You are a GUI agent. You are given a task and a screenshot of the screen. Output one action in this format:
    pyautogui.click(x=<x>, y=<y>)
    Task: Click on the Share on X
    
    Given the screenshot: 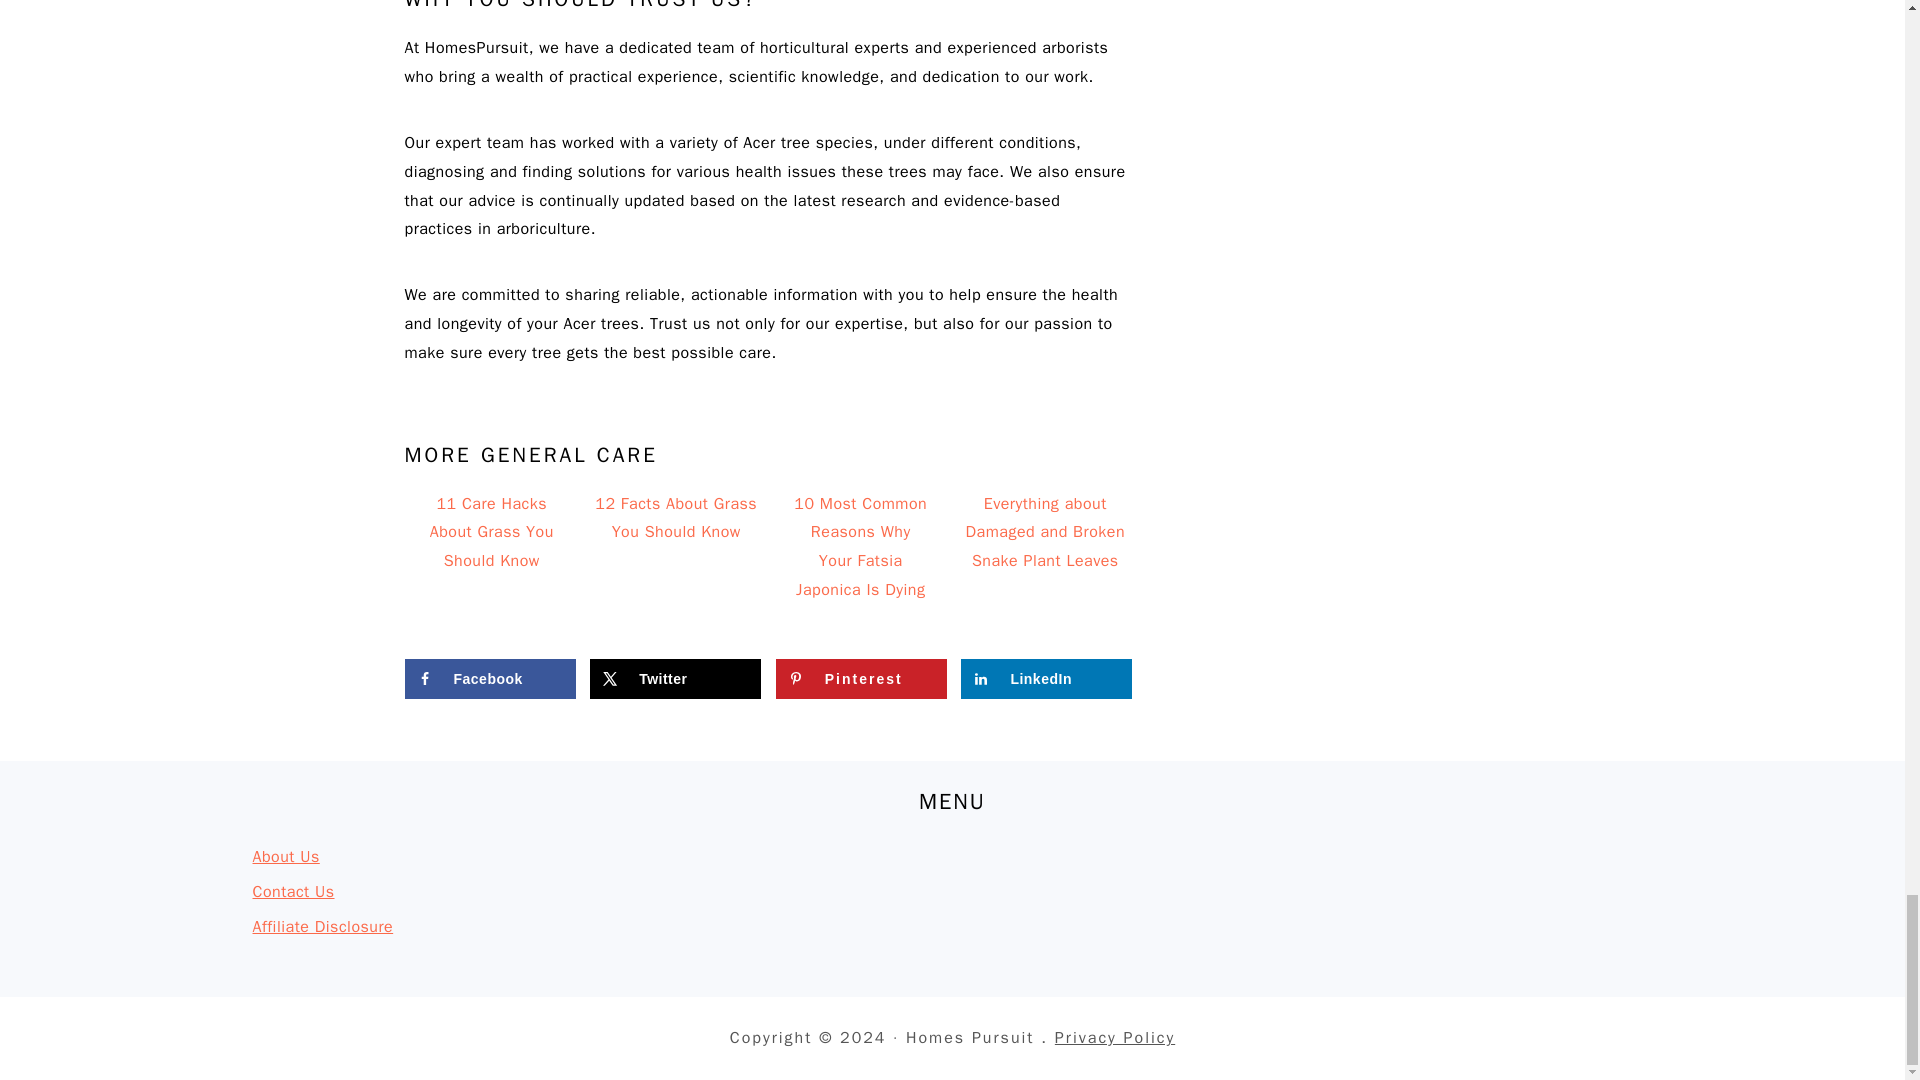 What is the action you would take?
    pyautogui.click(x=674, y=678)
    